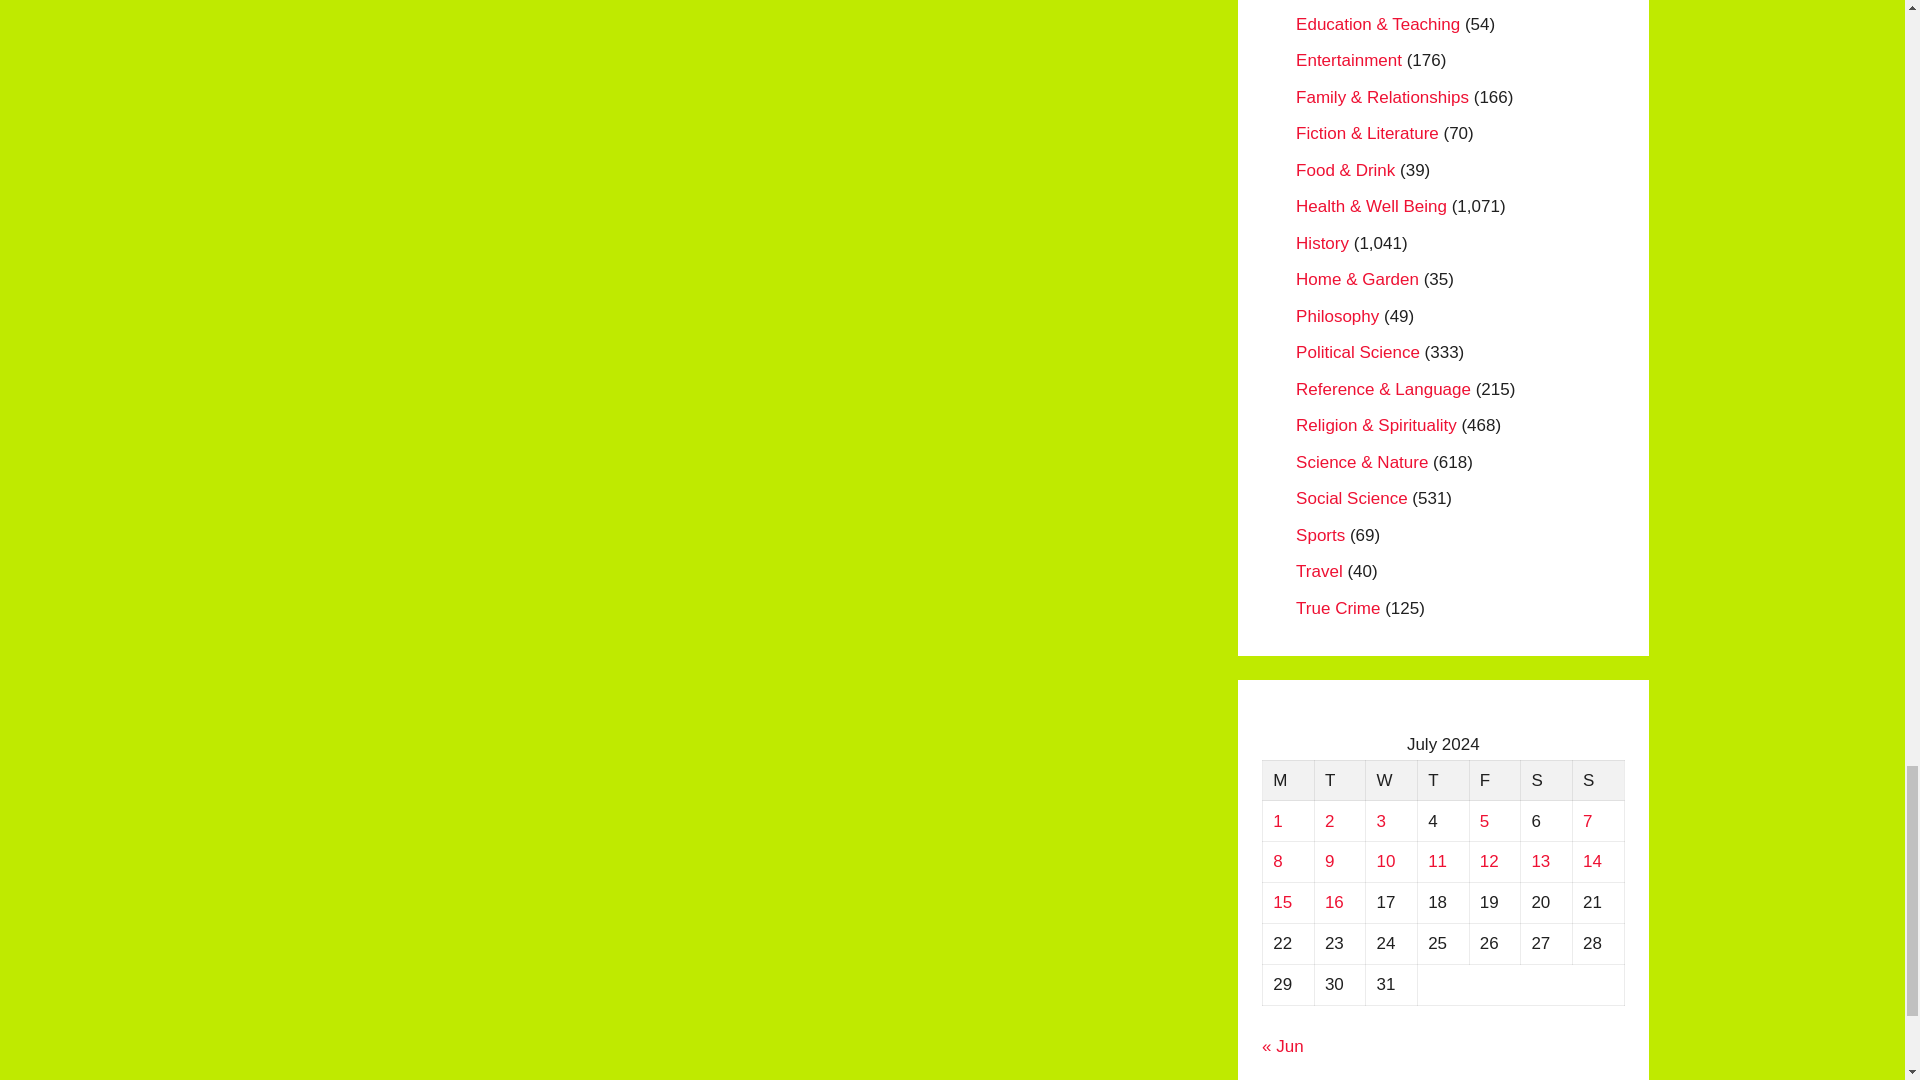 The height and width of the screenshot is (1080, 1920). Describe the element at coordinates (1494, 780) in the screenshot. I see `Friday` at that location.